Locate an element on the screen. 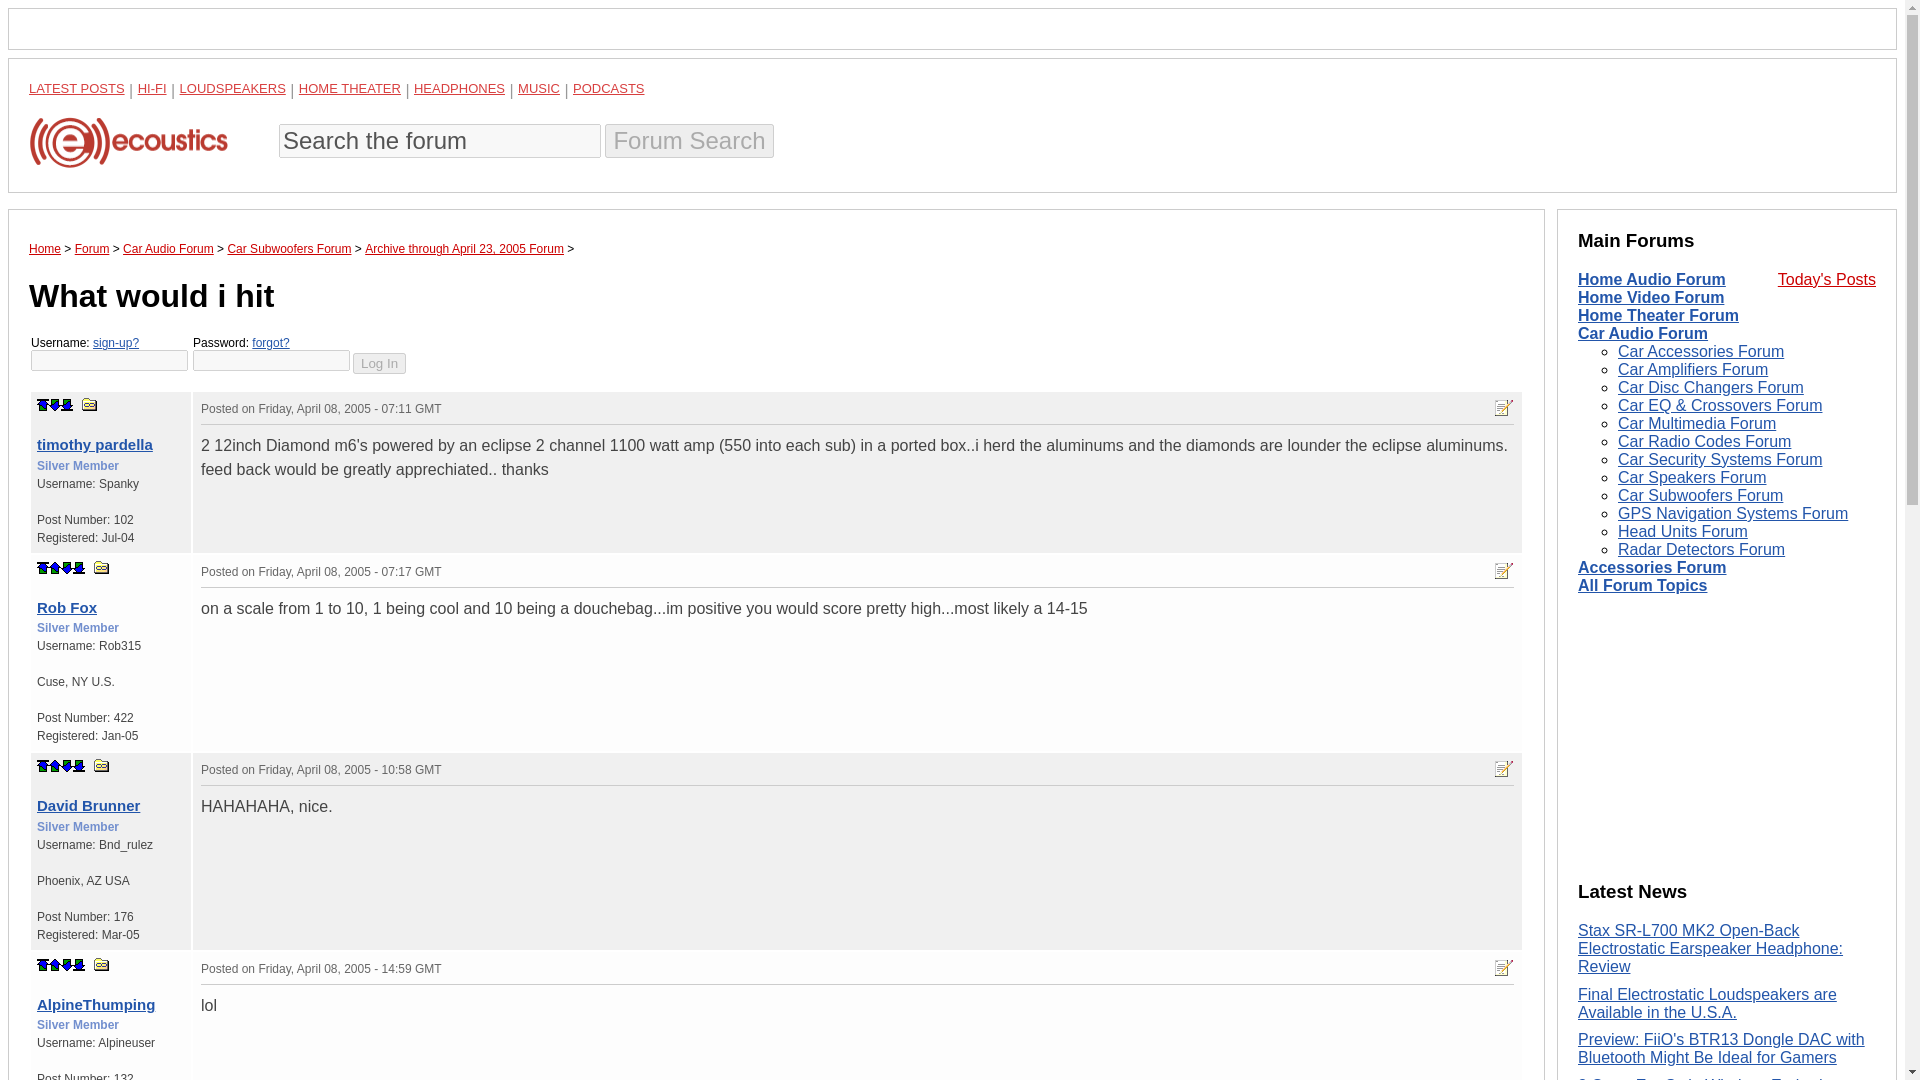 The image size is (1920, 1080). Home is located at coordinates (44, 248).